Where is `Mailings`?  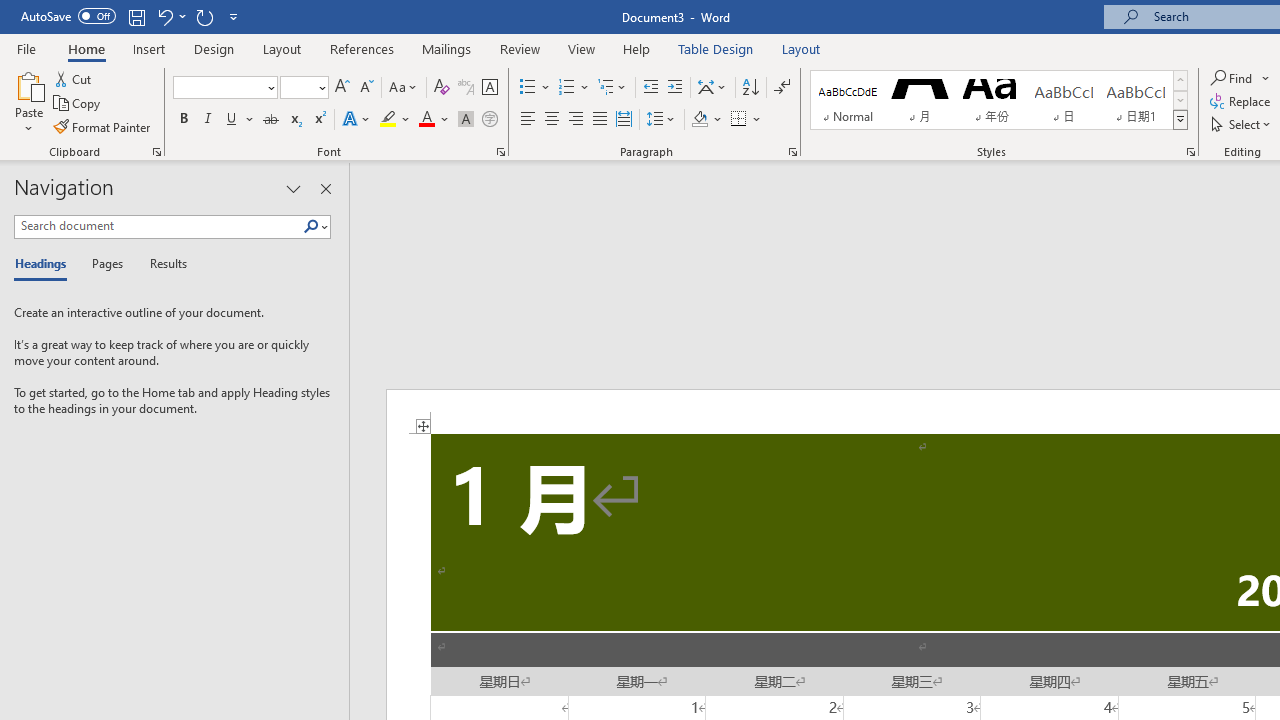 Mailings is located at coordinates (447, 48).